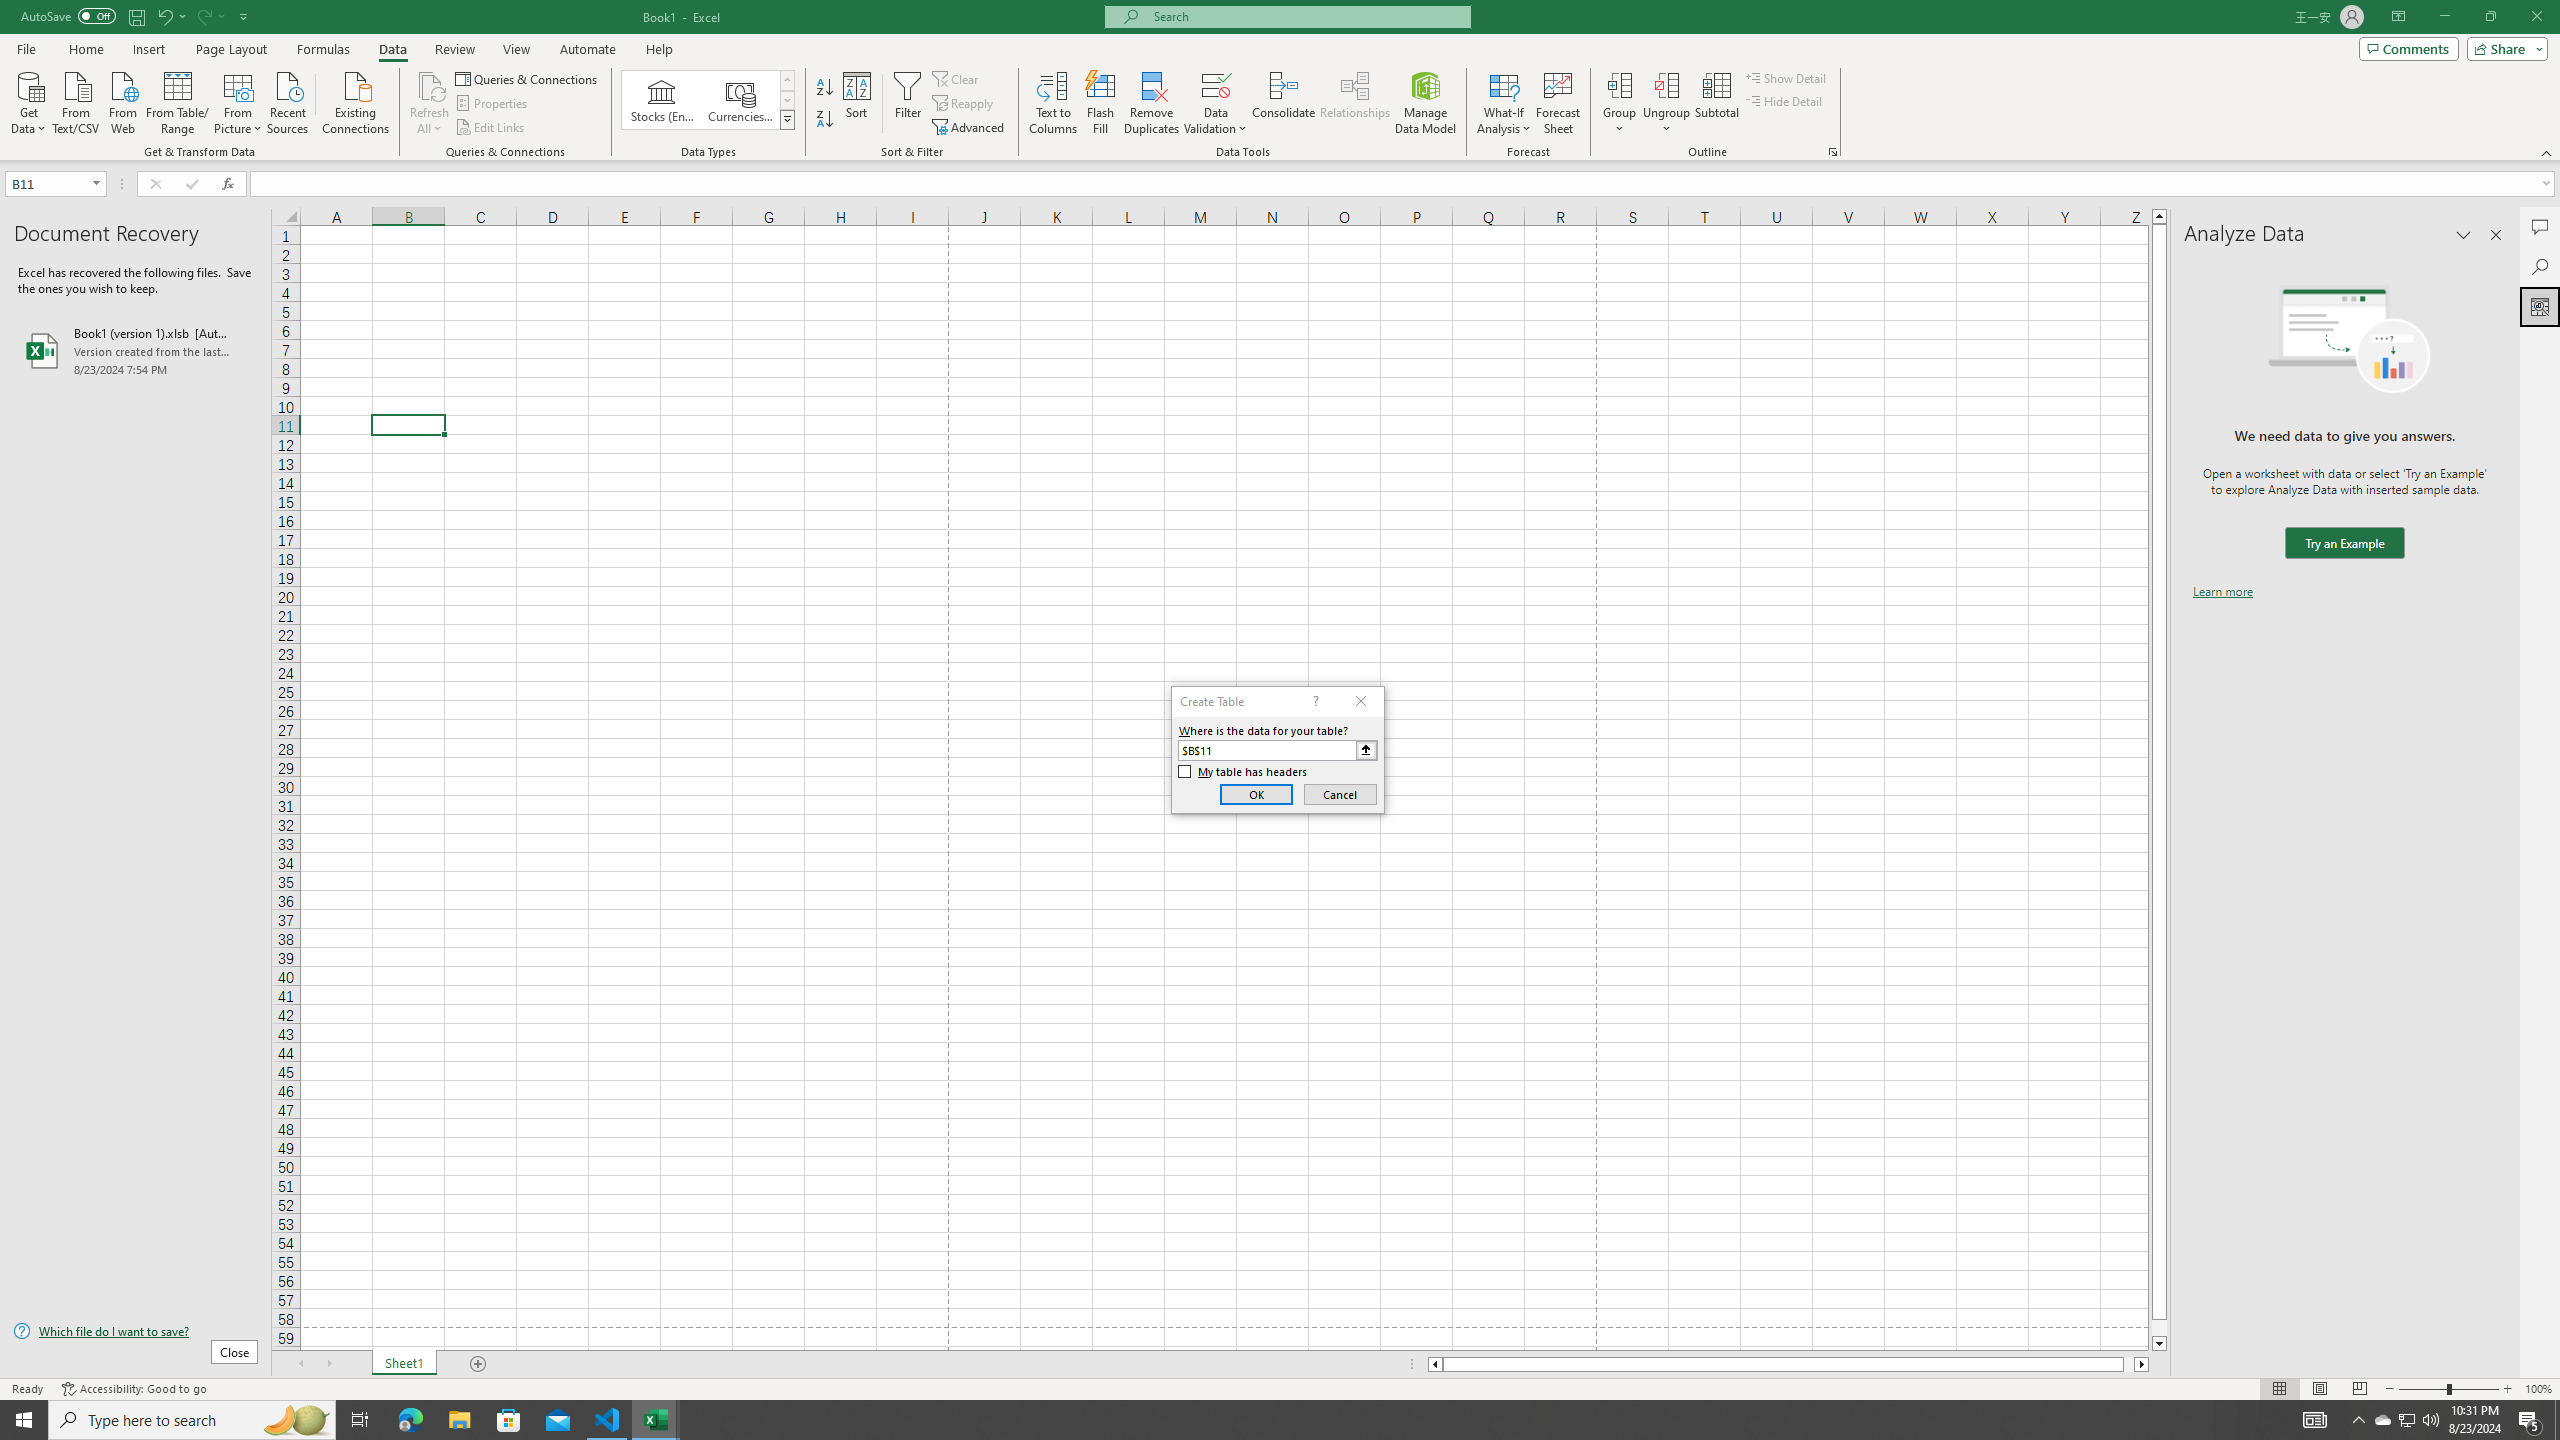  What do you see at coordinates (164, 16) in the screenshot?
I see `Undo` at bounding box center [164, 16].